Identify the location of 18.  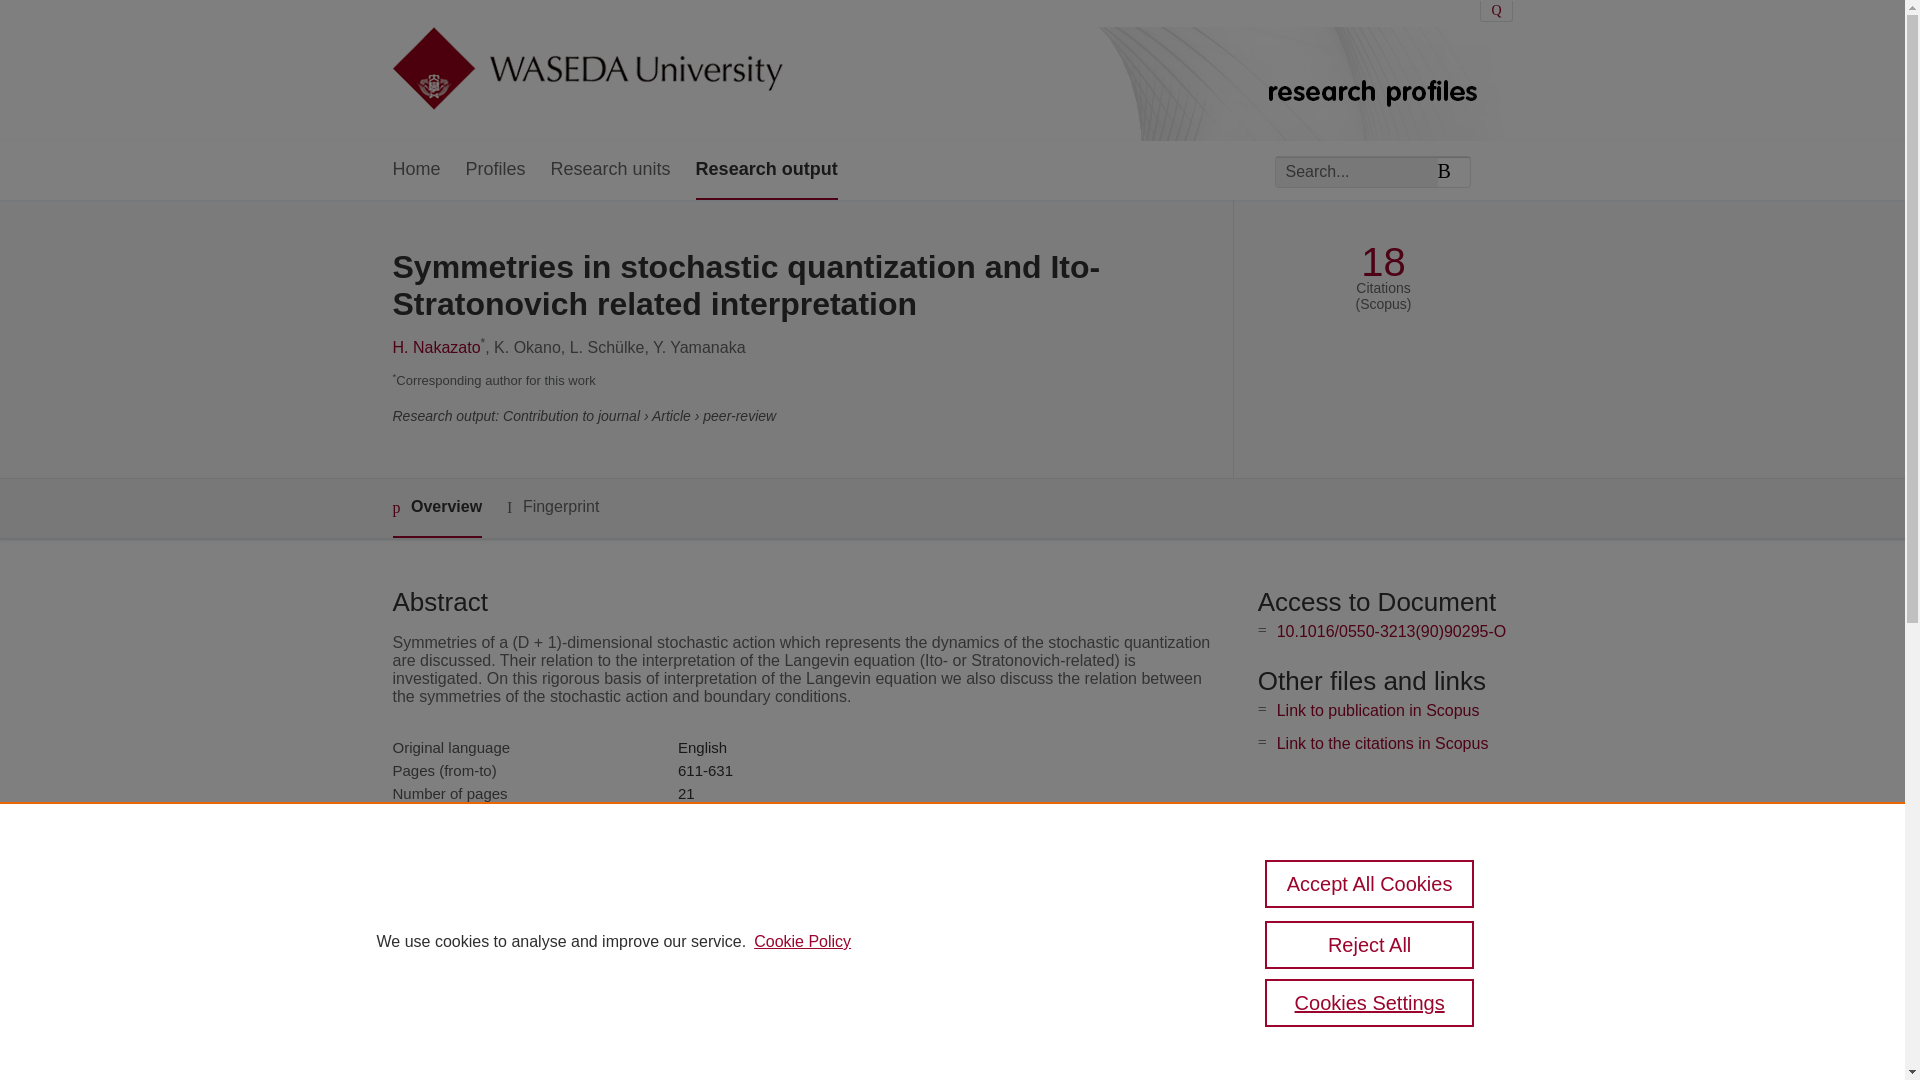
(1383, 262).